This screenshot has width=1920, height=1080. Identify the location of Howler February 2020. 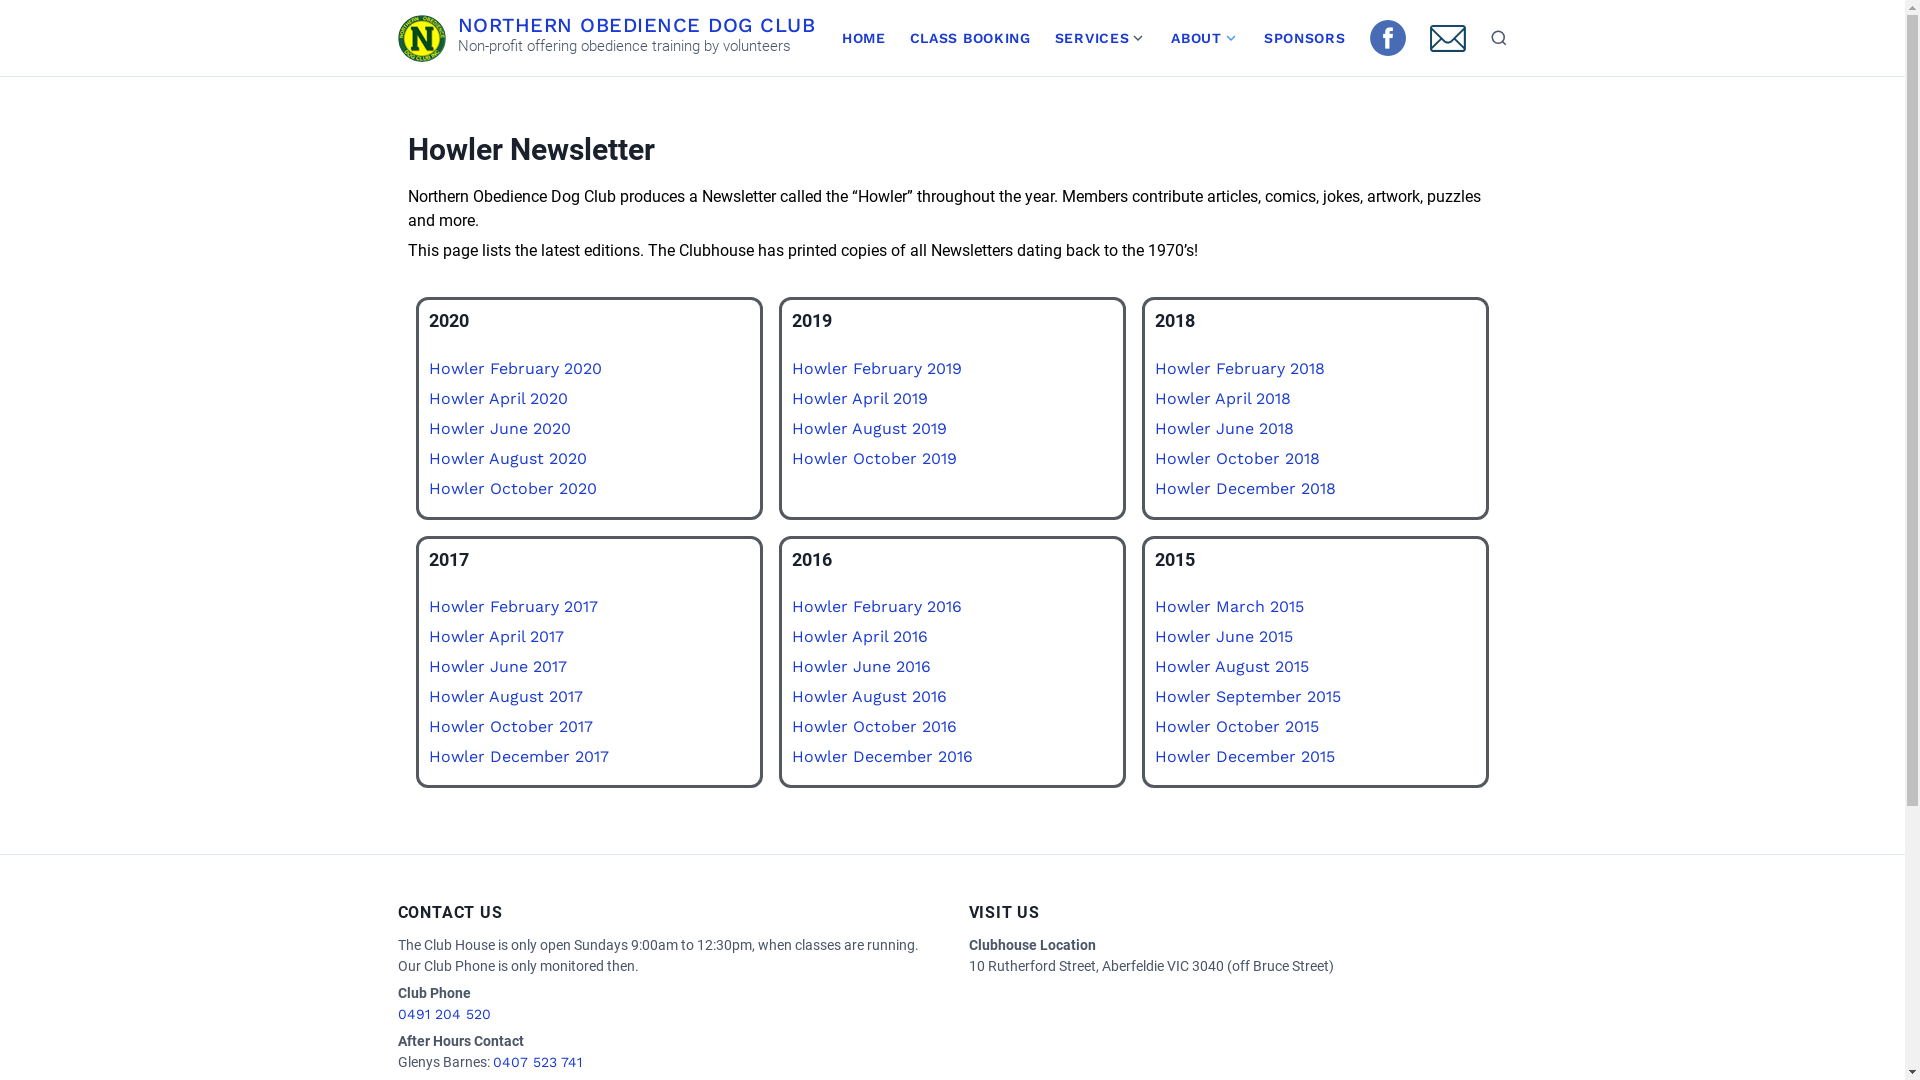
(514, 368).